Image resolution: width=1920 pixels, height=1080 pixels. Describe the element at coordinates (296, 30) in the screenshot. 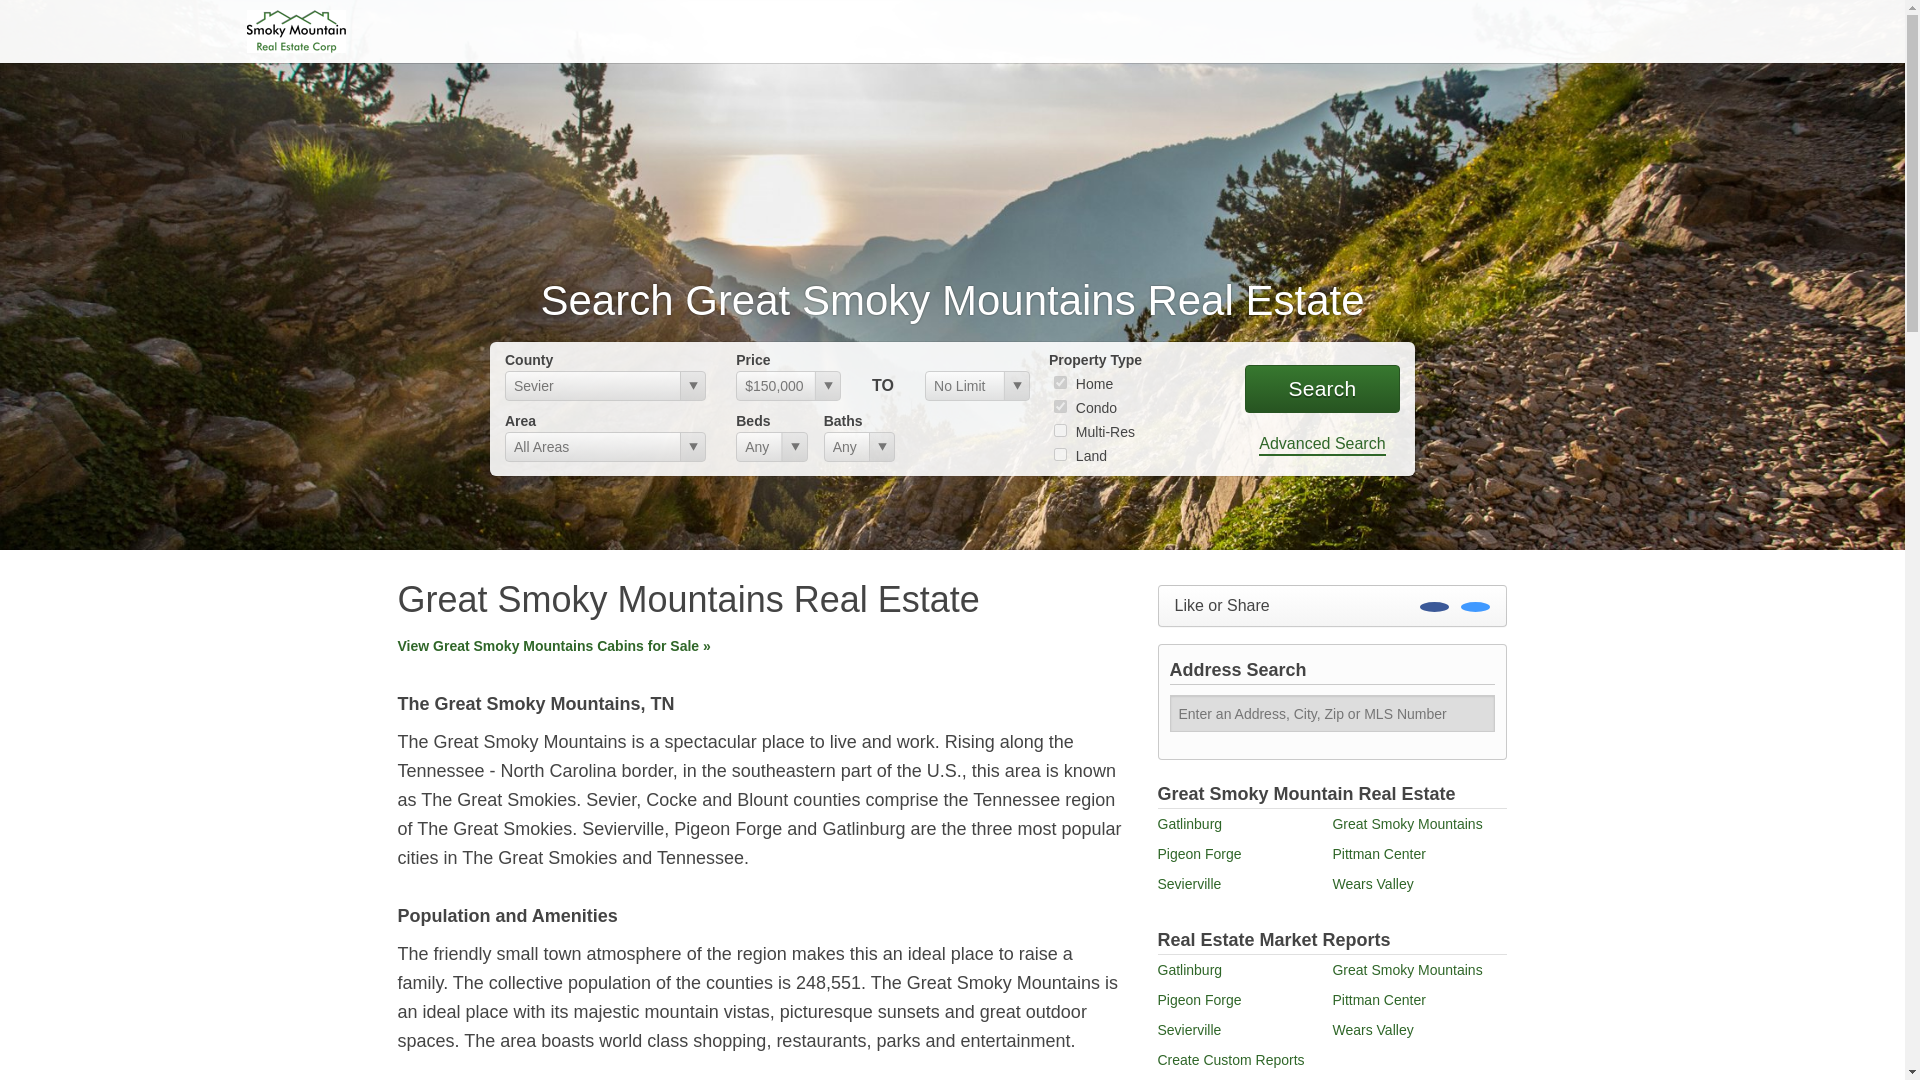

I see `Gatlinburgcabininvestments.com` at that location.